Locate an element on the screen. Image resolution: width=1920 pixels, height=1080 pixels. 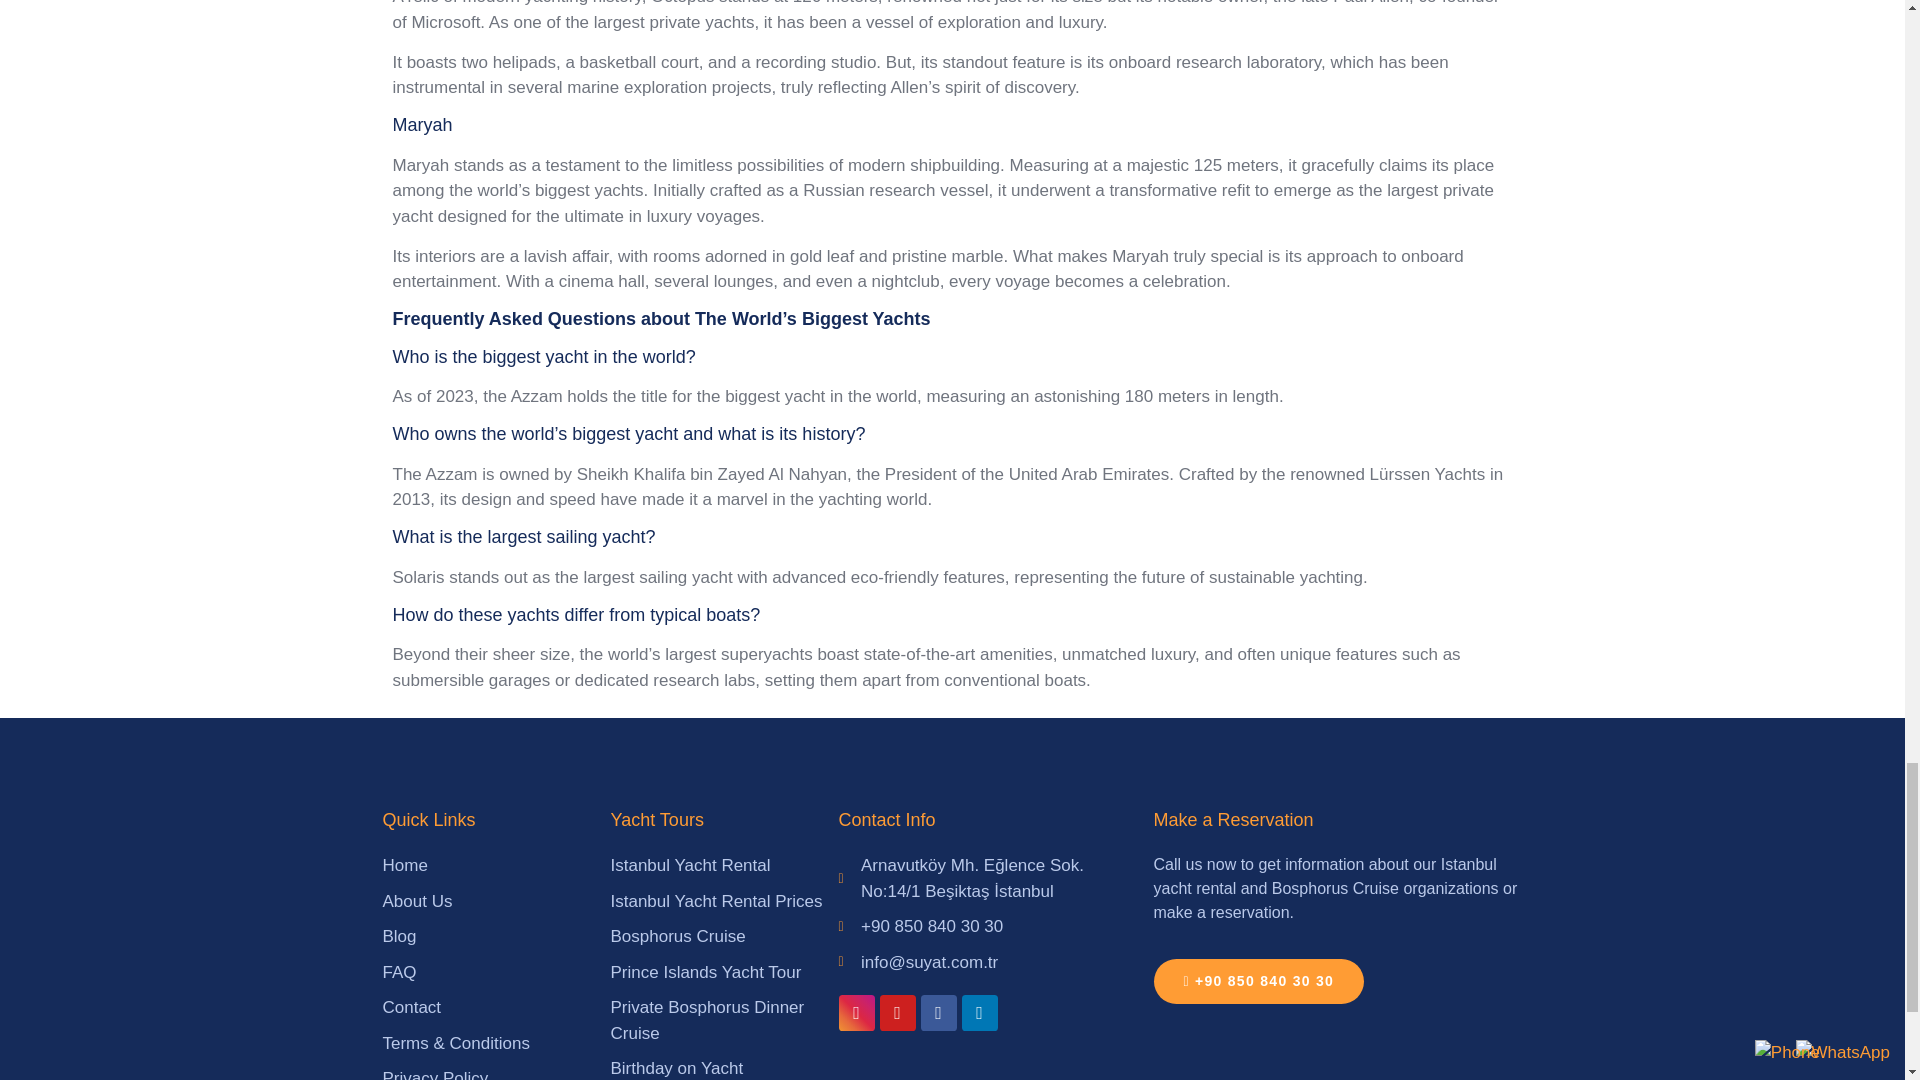
Home is located at coordinates (496, 866).